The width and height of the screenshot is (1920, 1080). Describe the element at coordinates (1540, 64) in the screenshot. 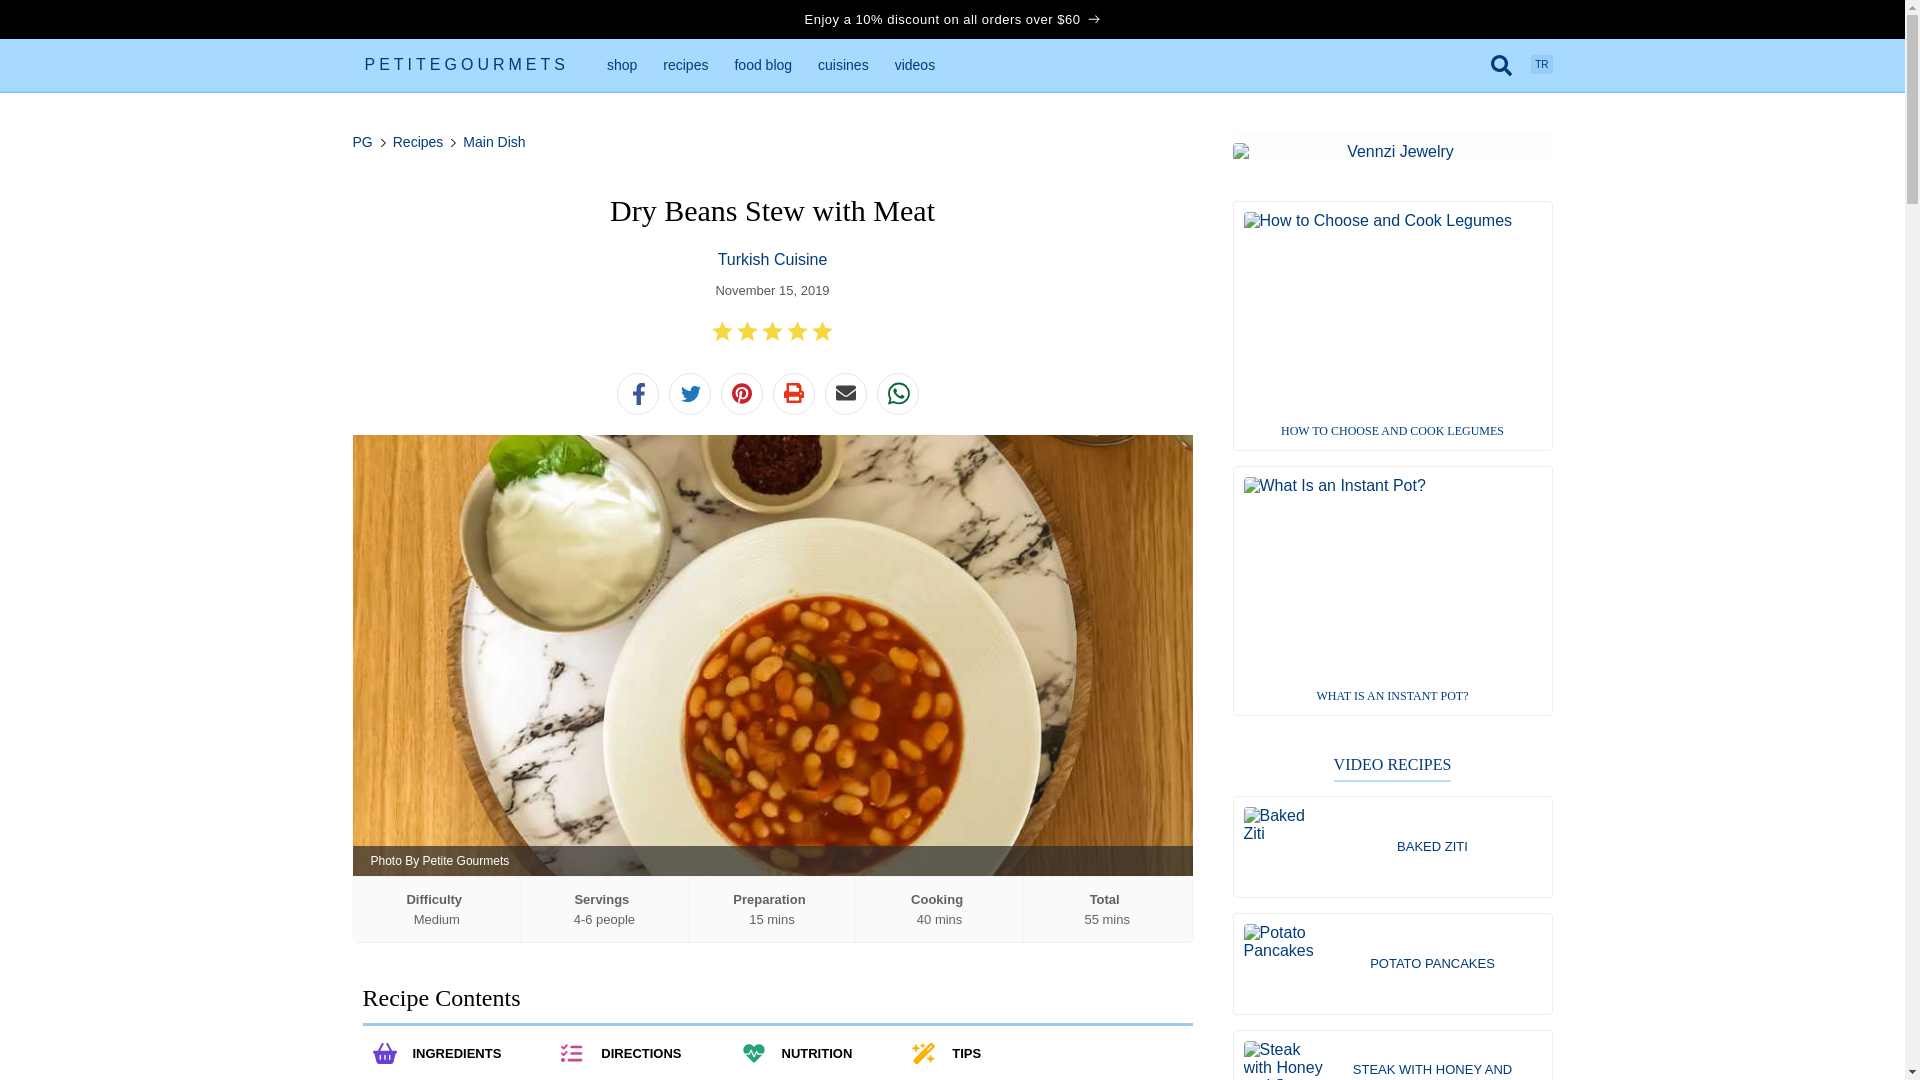

I see `TR` at that location.